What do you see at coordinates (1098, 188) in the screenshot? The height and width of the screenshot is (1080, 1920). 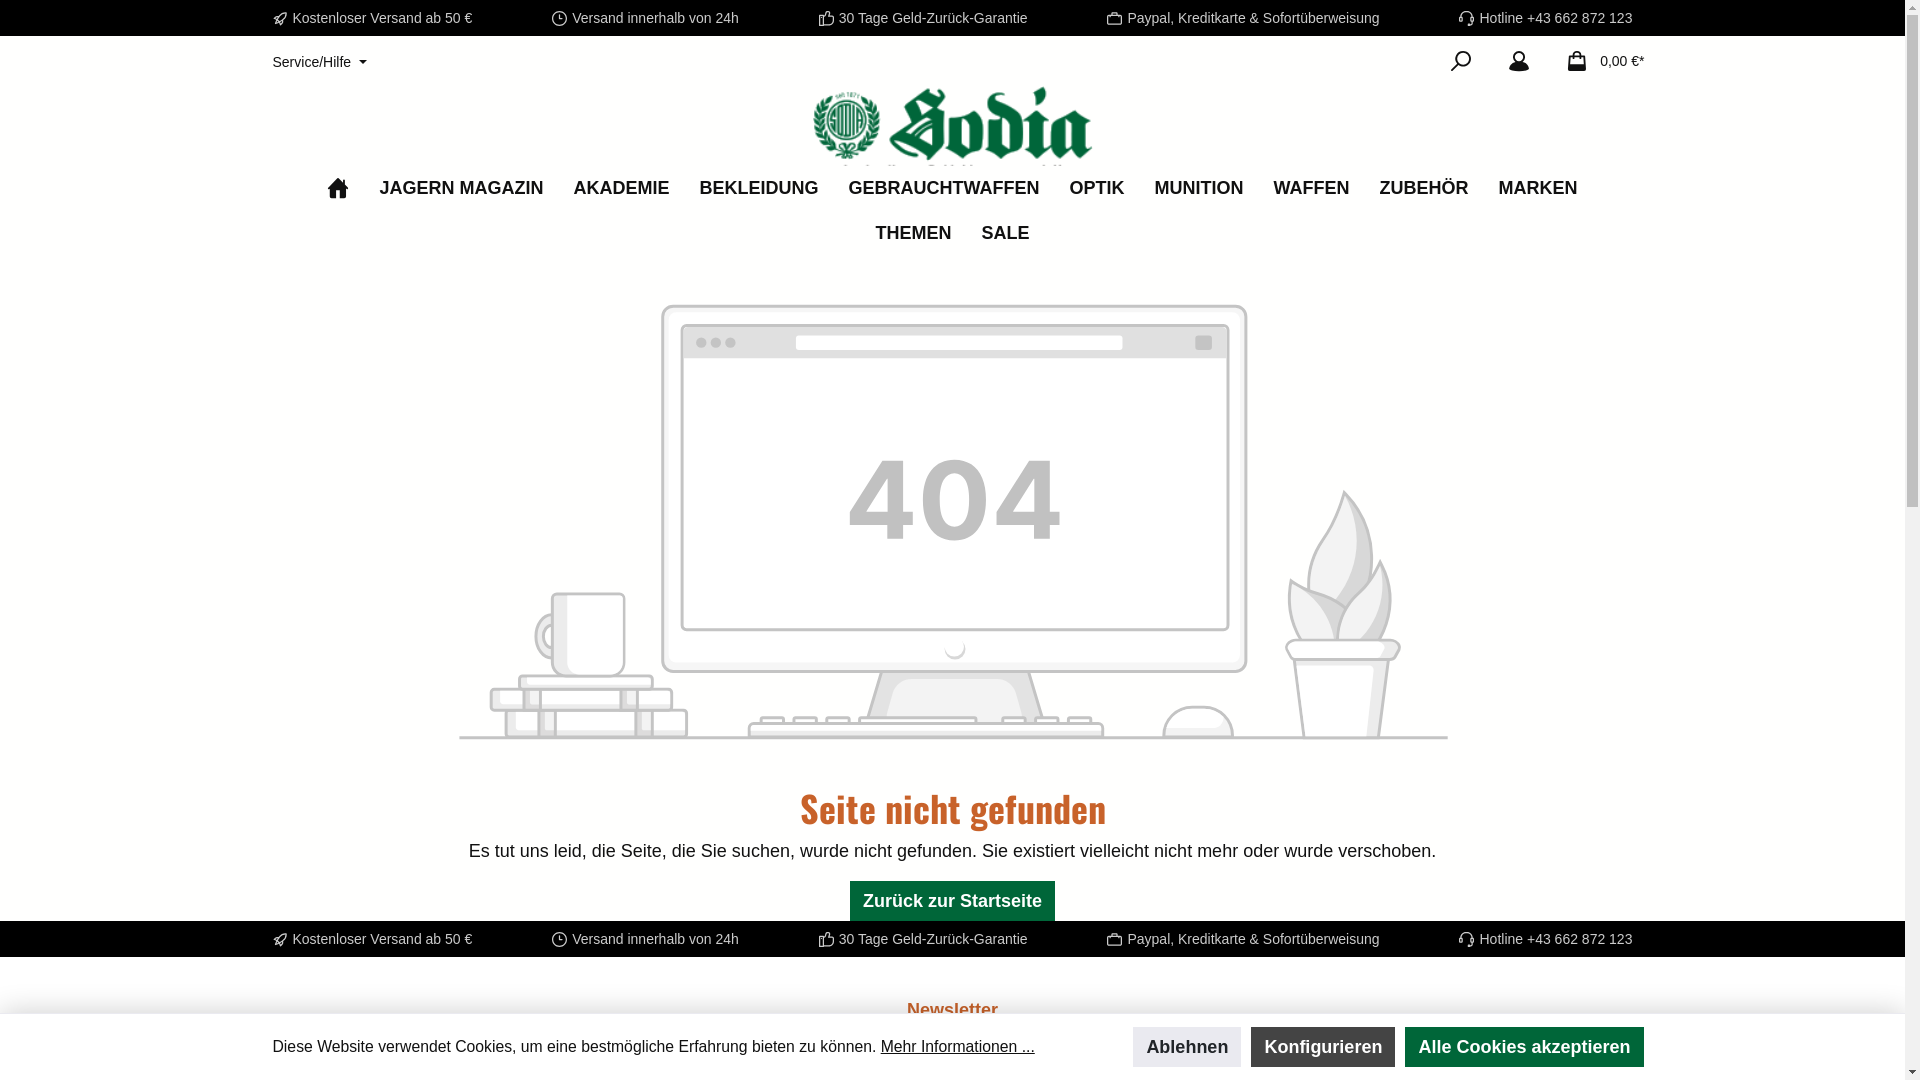 I see `OPTIK` at bounding box center [1098, 188].